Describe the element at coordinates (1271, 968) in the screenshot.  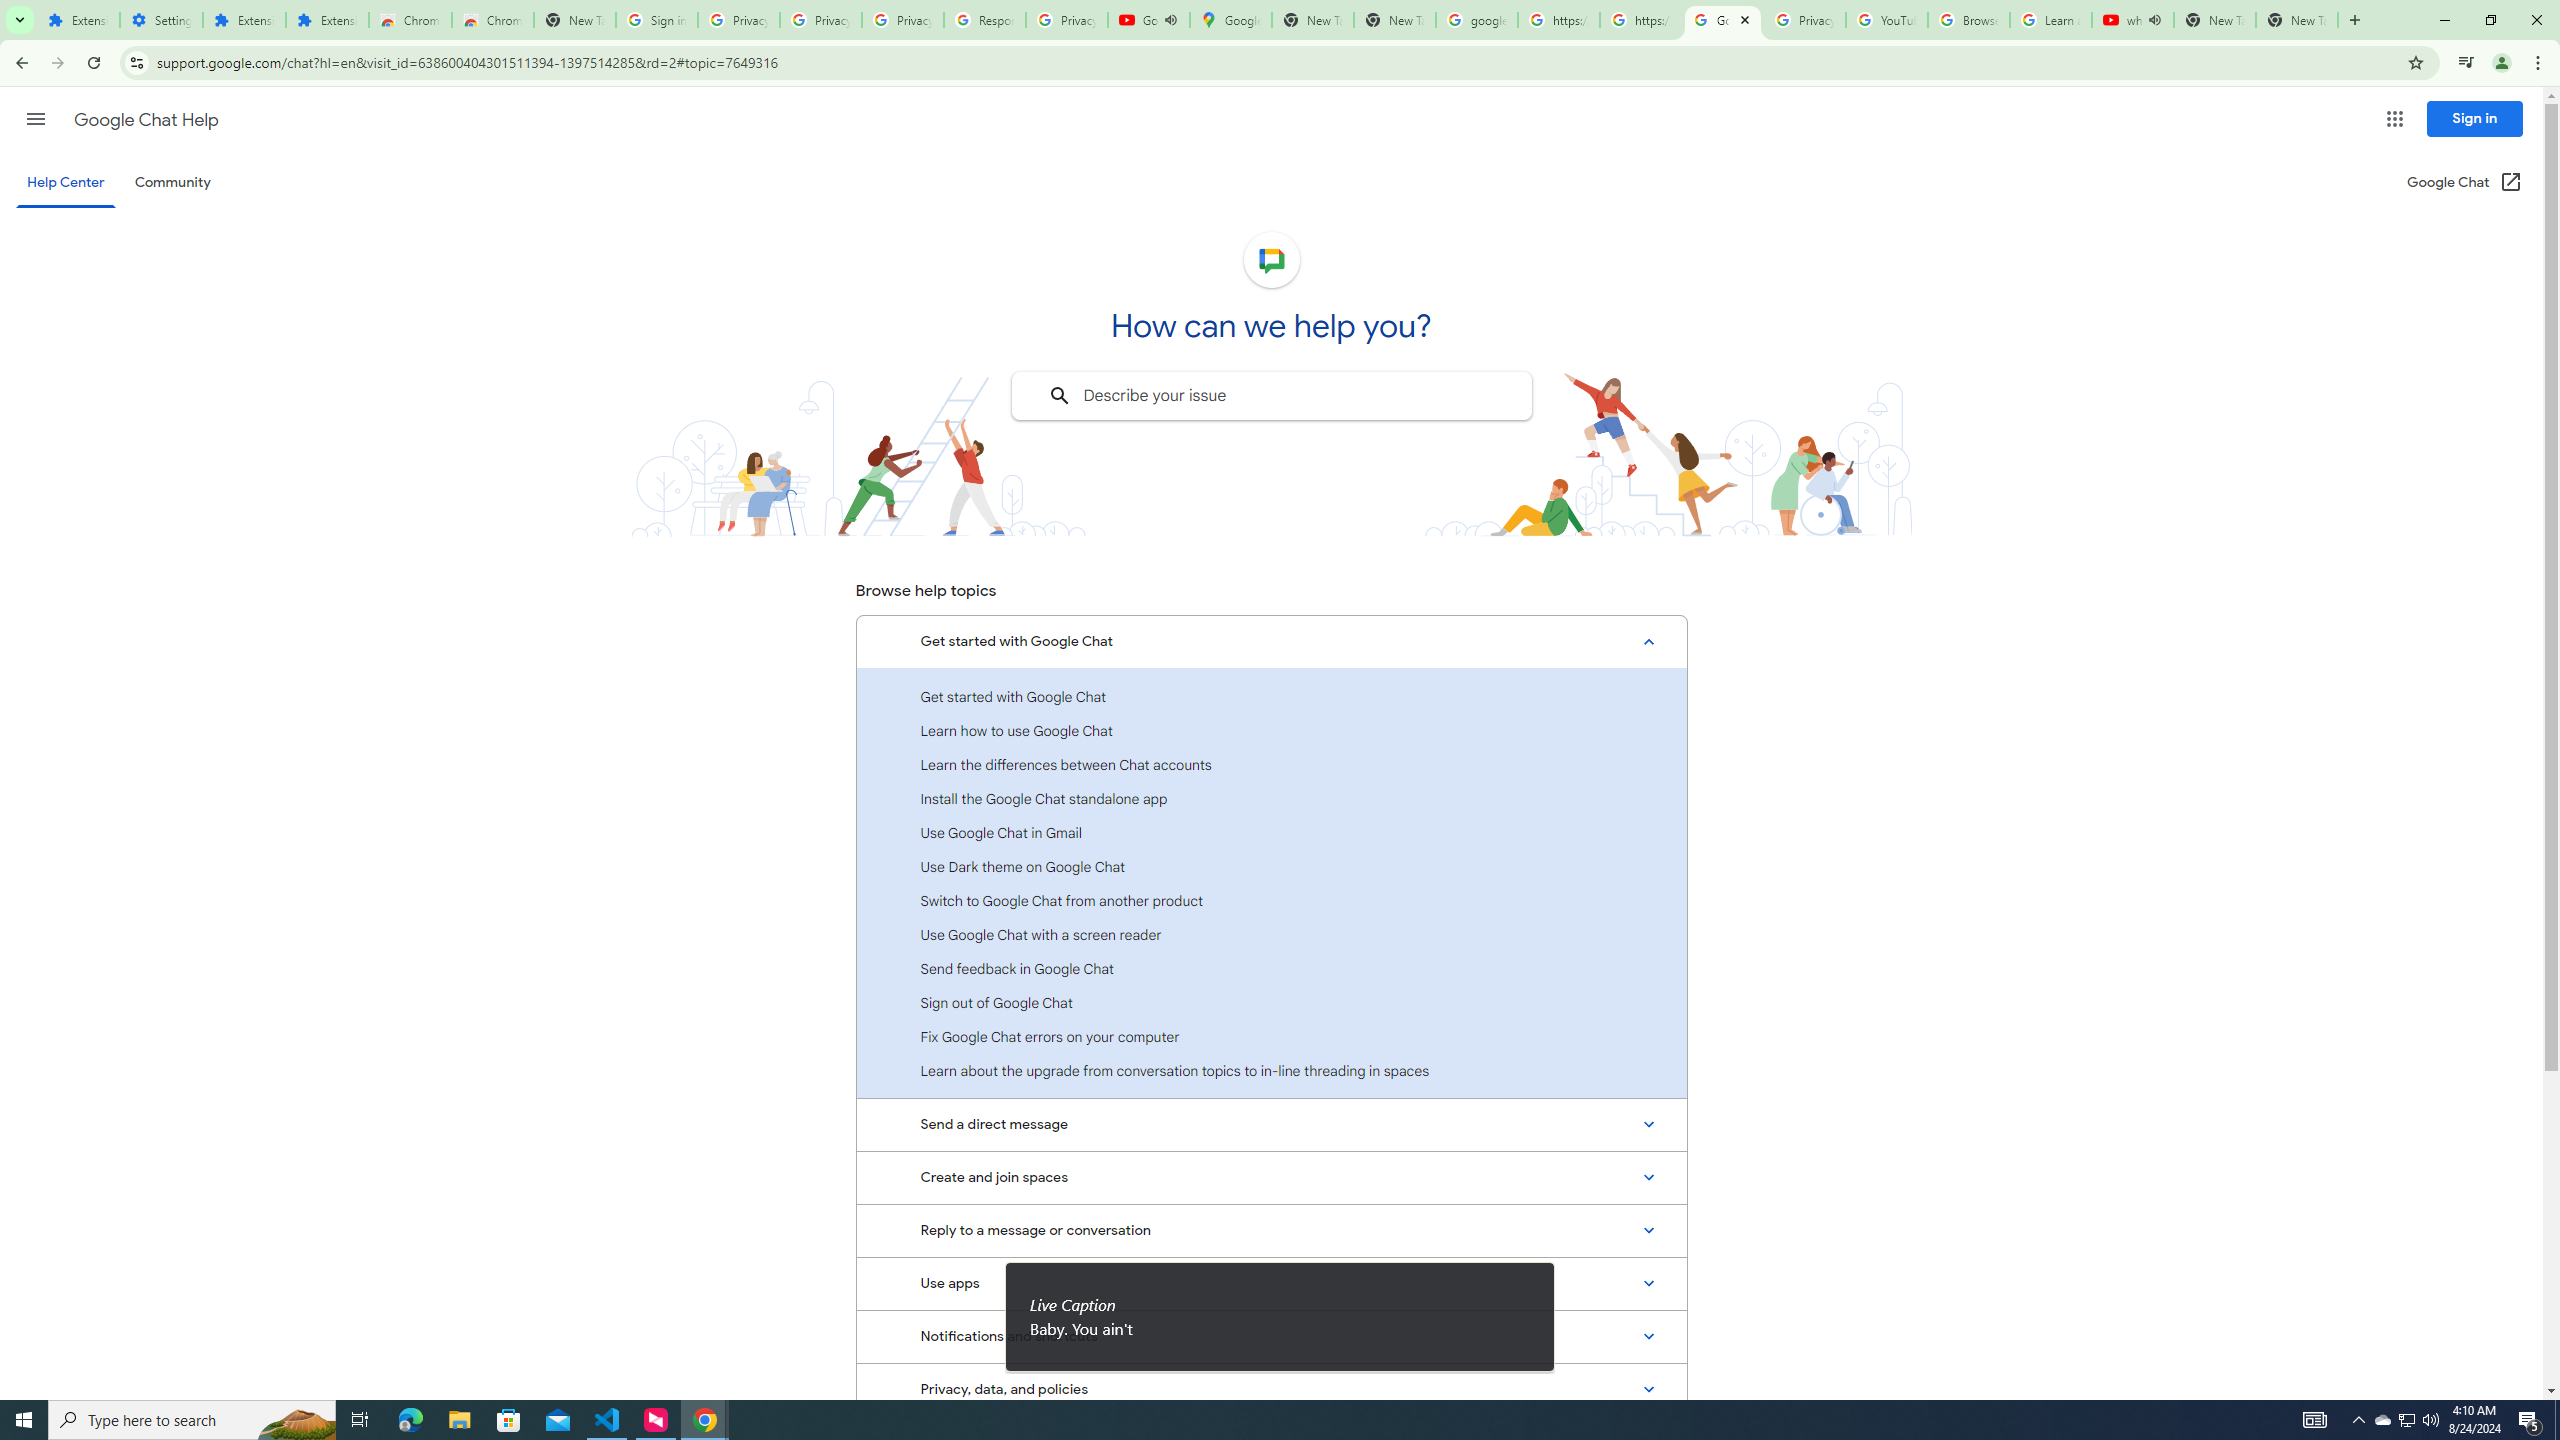
I see `Send feedback in Google Chat` at that location.